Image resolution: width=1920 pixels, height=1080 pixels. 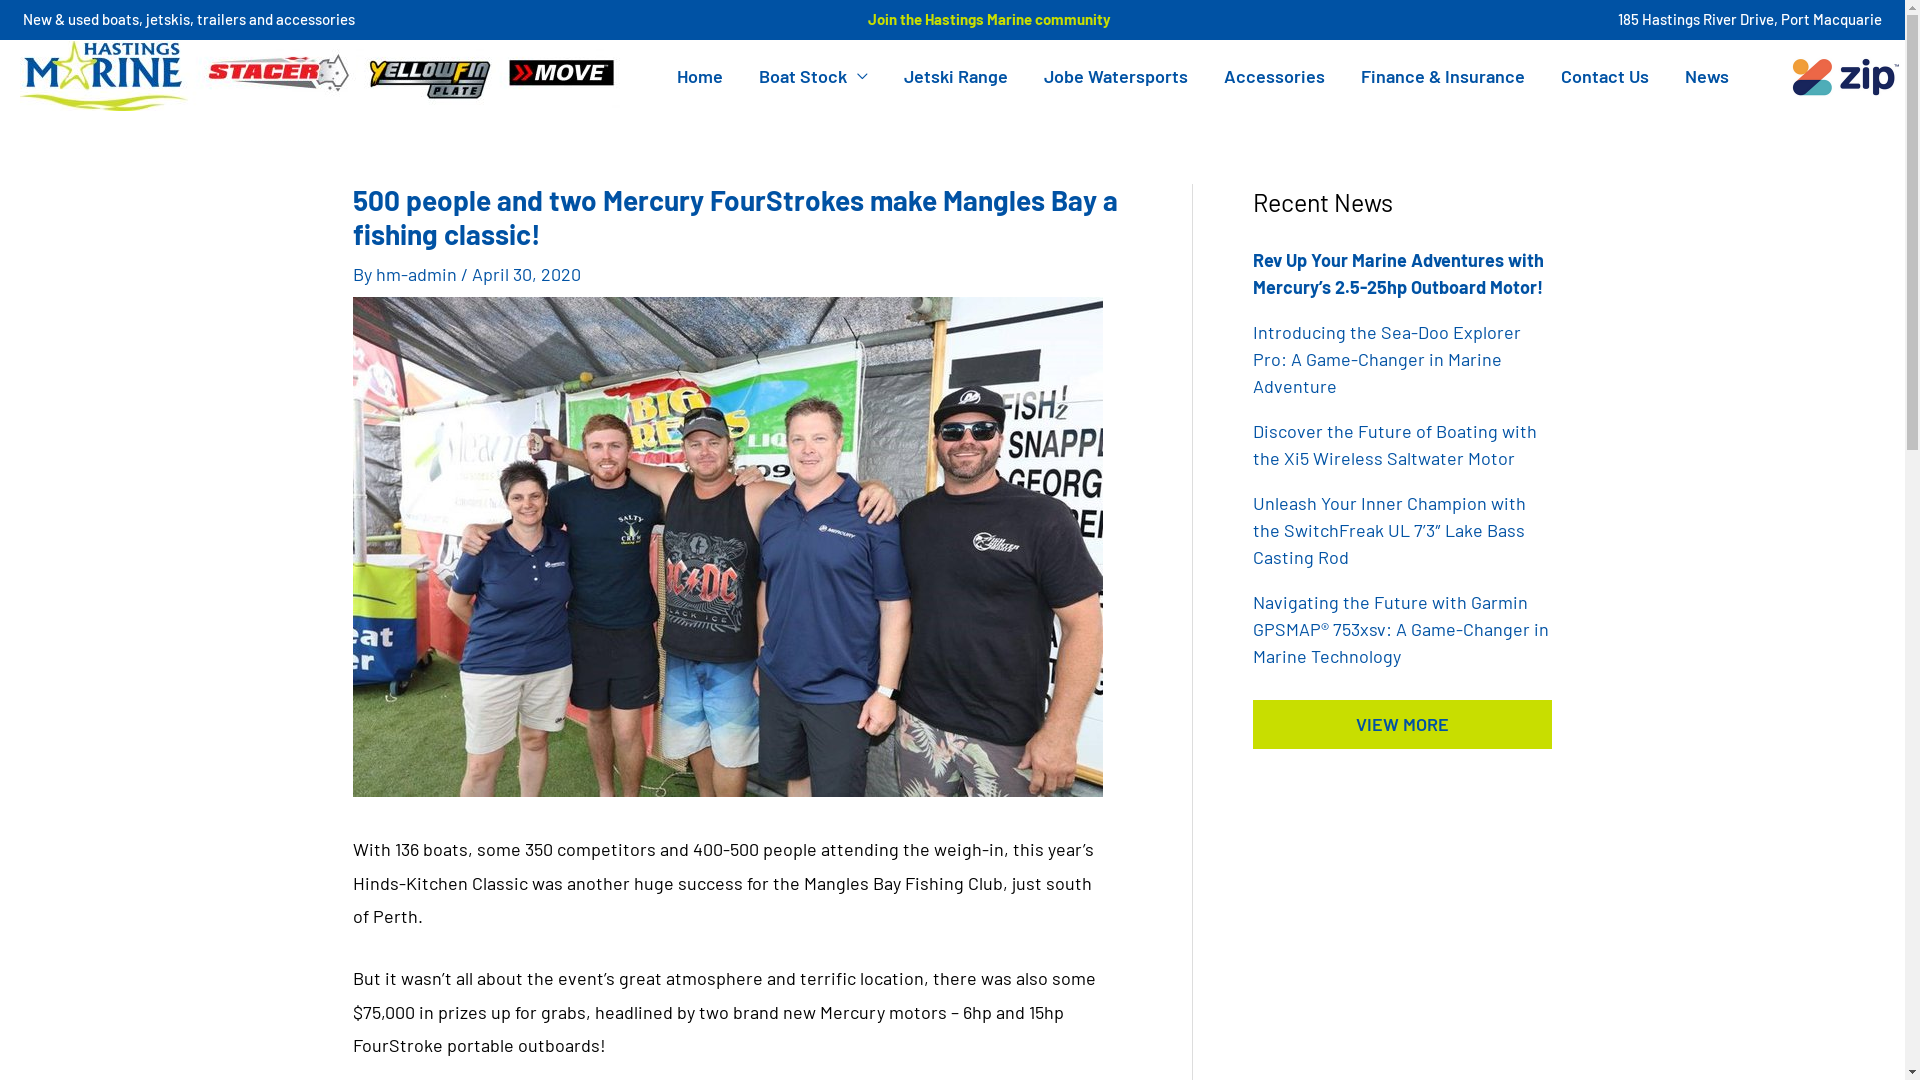 I want to click on Home, so click(x=700, y=76).